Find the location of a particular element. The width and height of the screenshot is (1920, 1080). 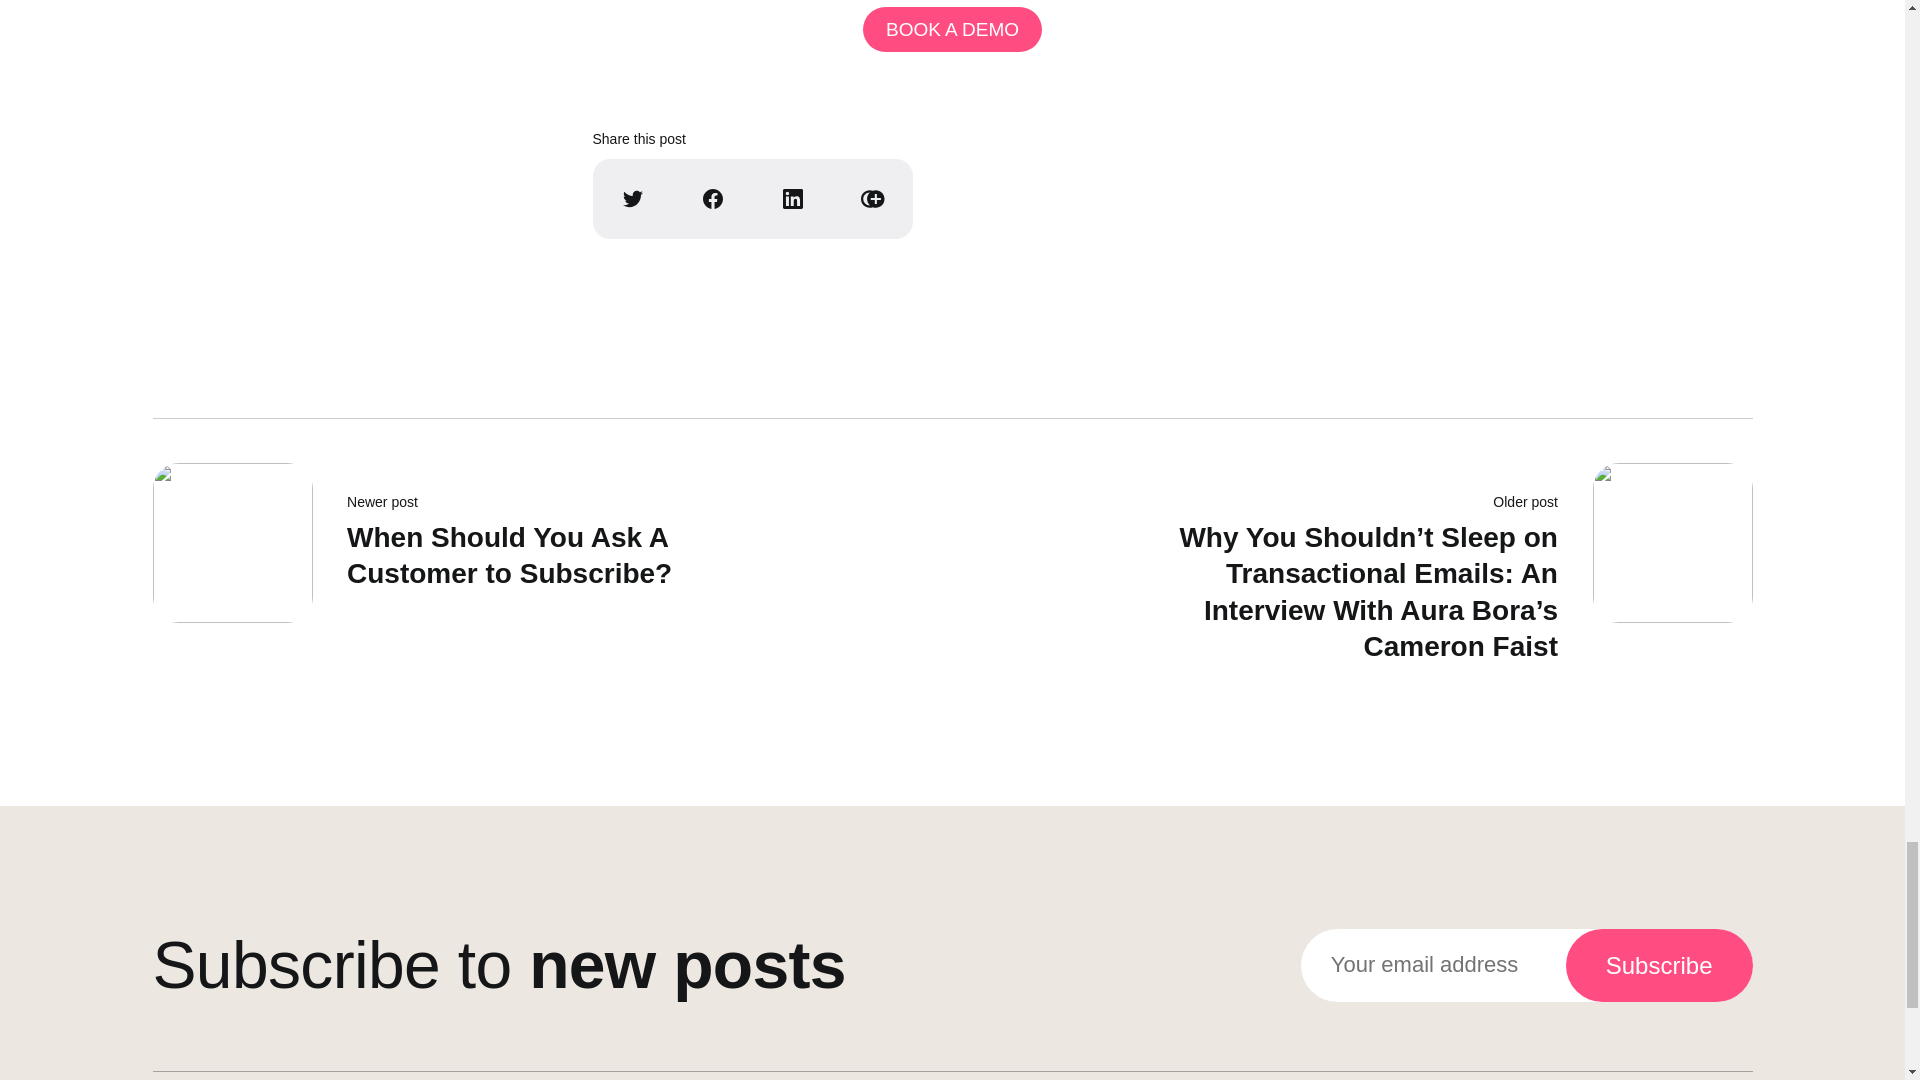

BOOK A DEMO is located at coordinates (1659, 965).